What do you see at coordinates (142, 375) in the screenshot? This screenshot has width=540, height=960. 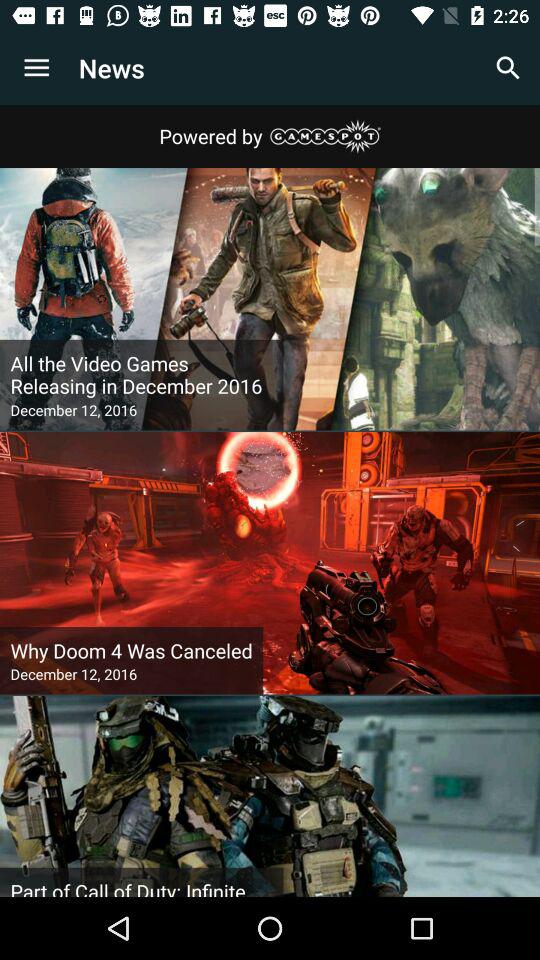 I see `tap the icon above december 12, 2016 icon` at bounding box center [142, 375].